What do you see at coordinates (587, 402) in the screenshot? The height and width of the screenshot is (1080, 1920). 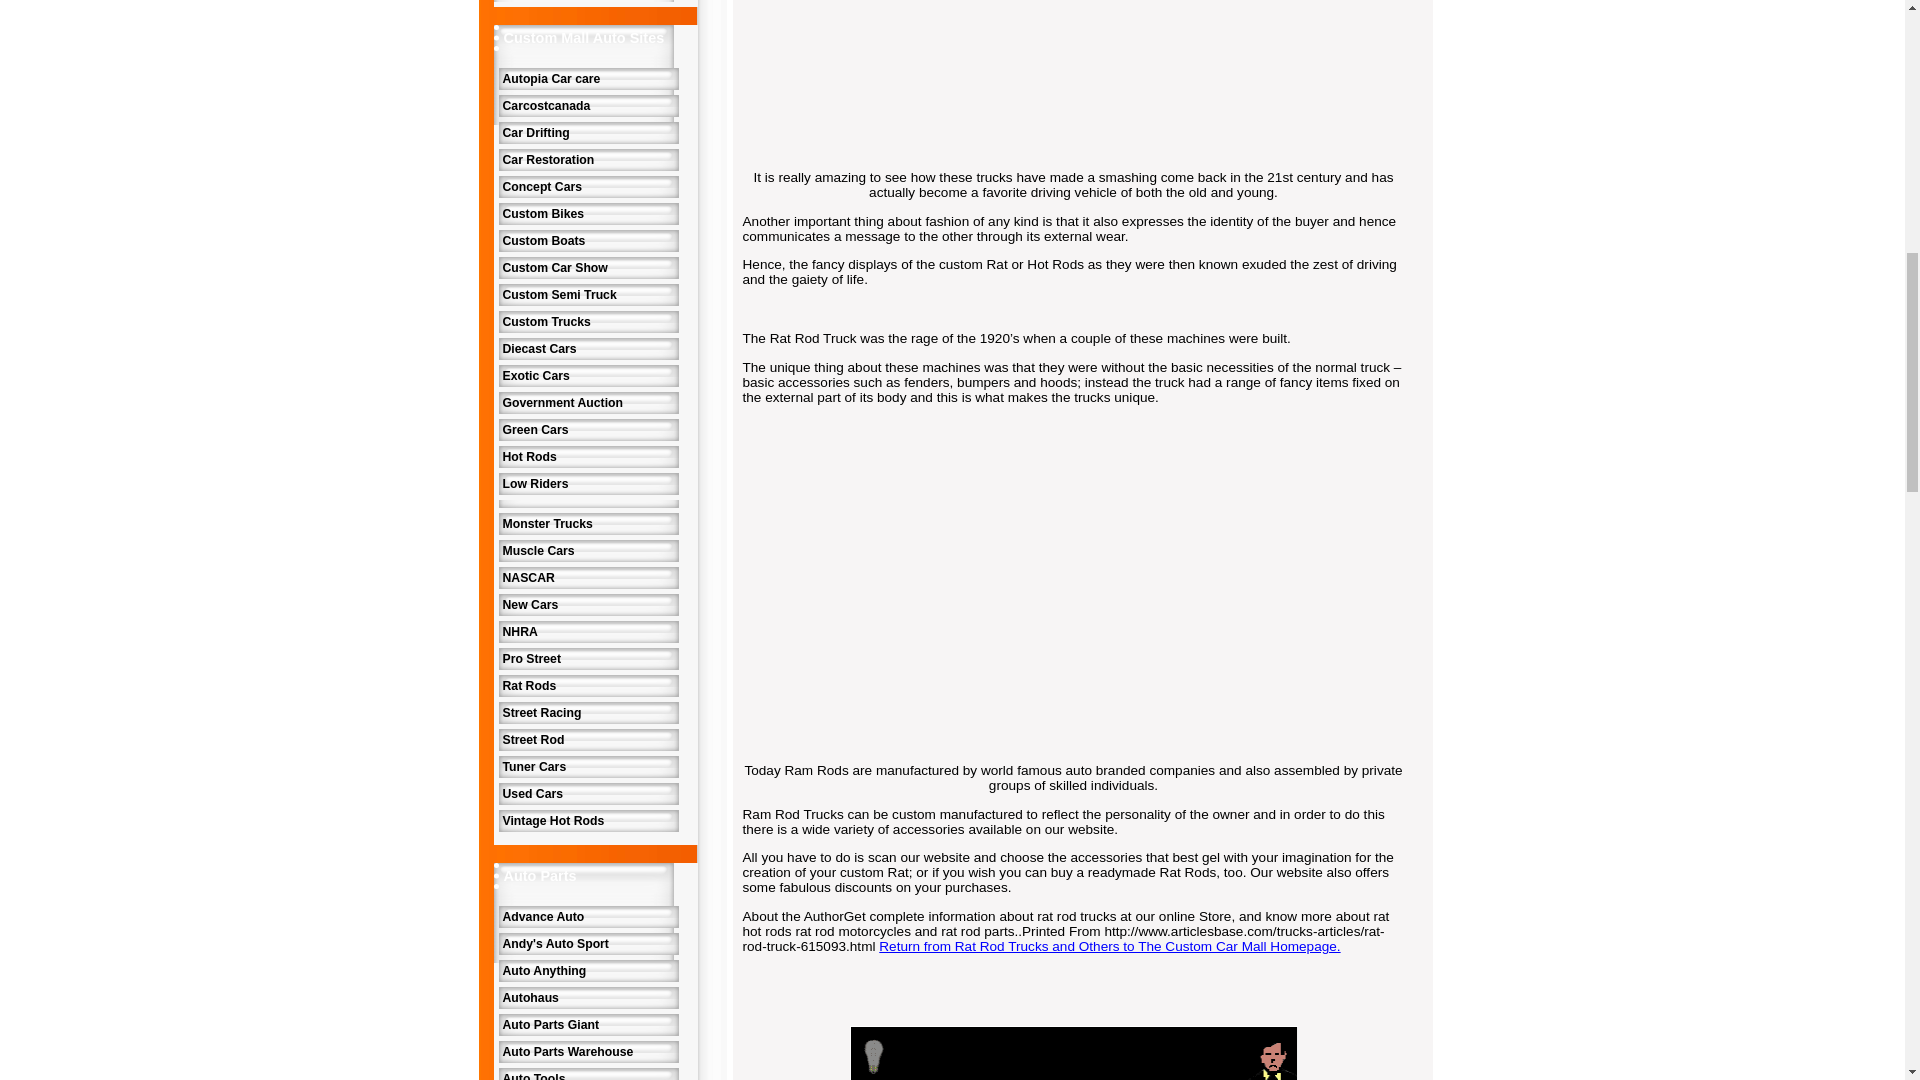 I see `Government Auction` at bounding box center [587, 402].